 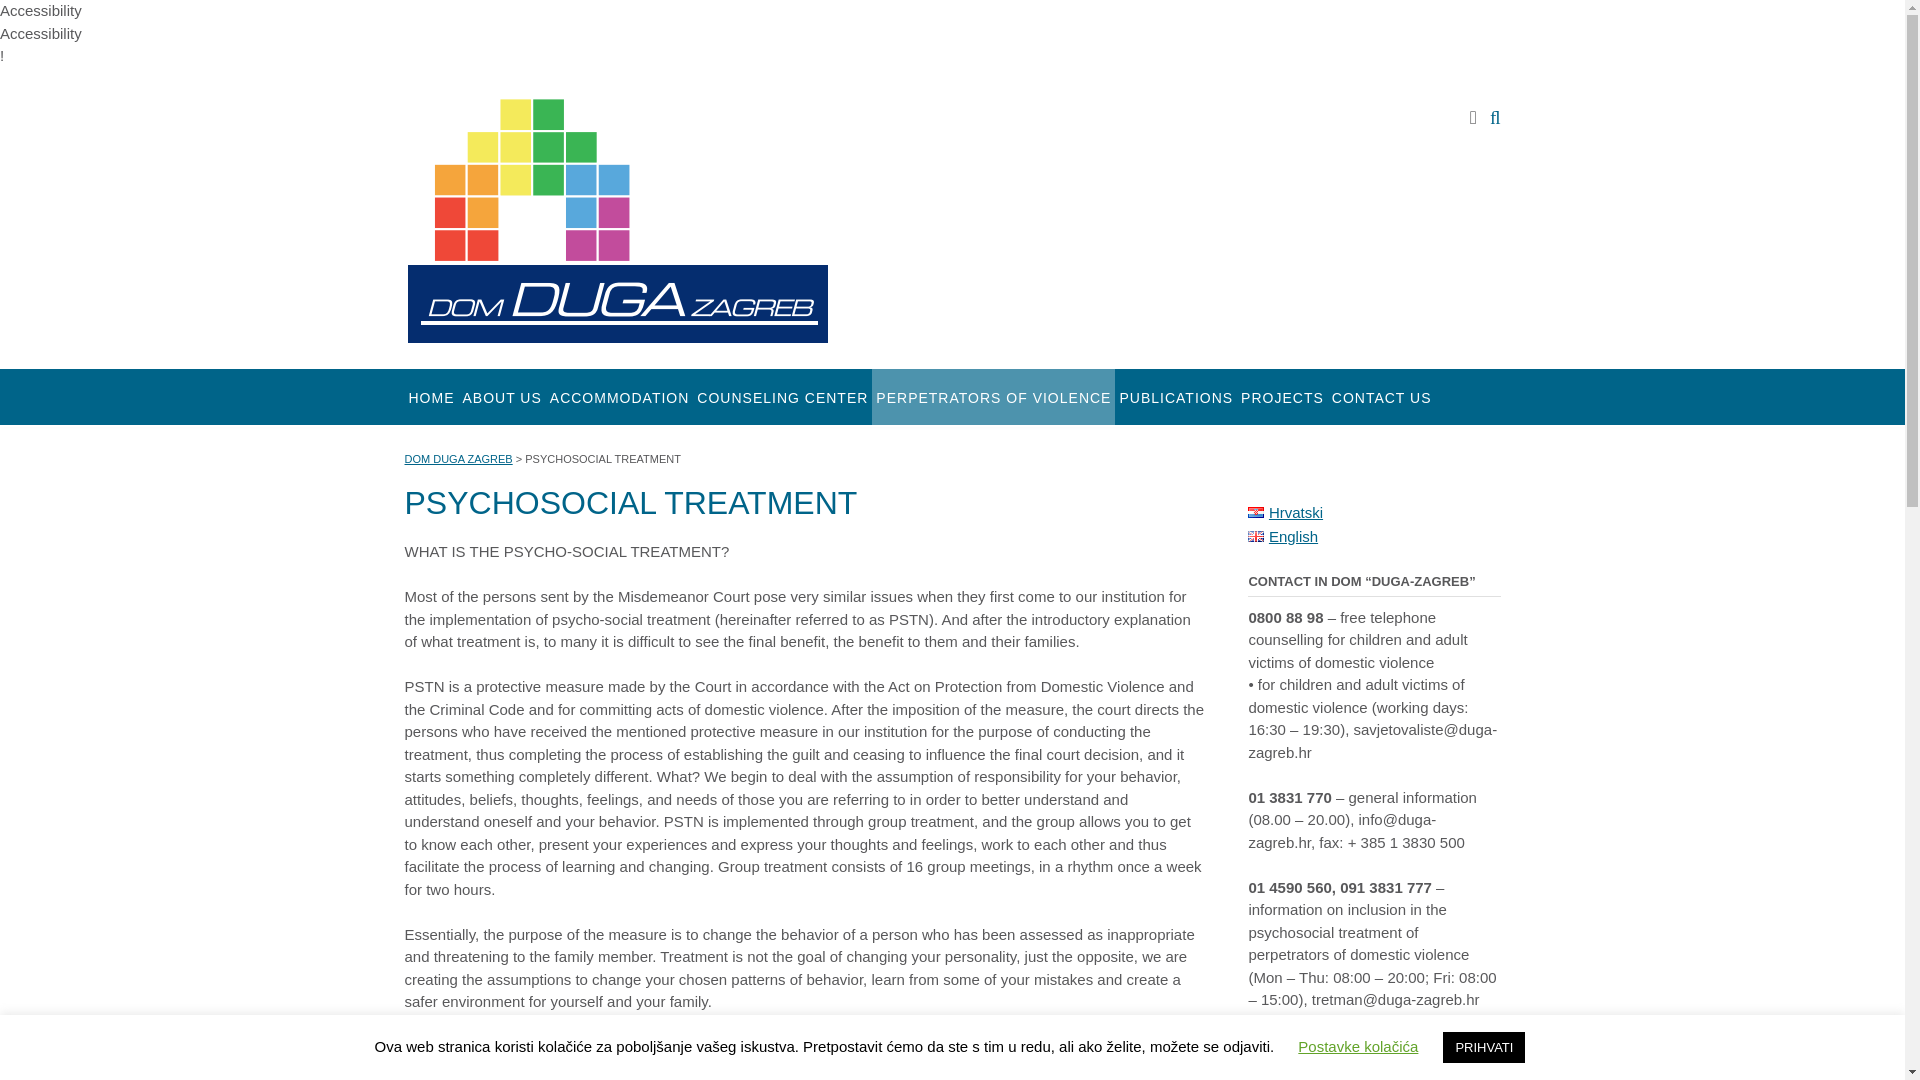 I want to click on CONTACT US, so click(x=1382, y=396).